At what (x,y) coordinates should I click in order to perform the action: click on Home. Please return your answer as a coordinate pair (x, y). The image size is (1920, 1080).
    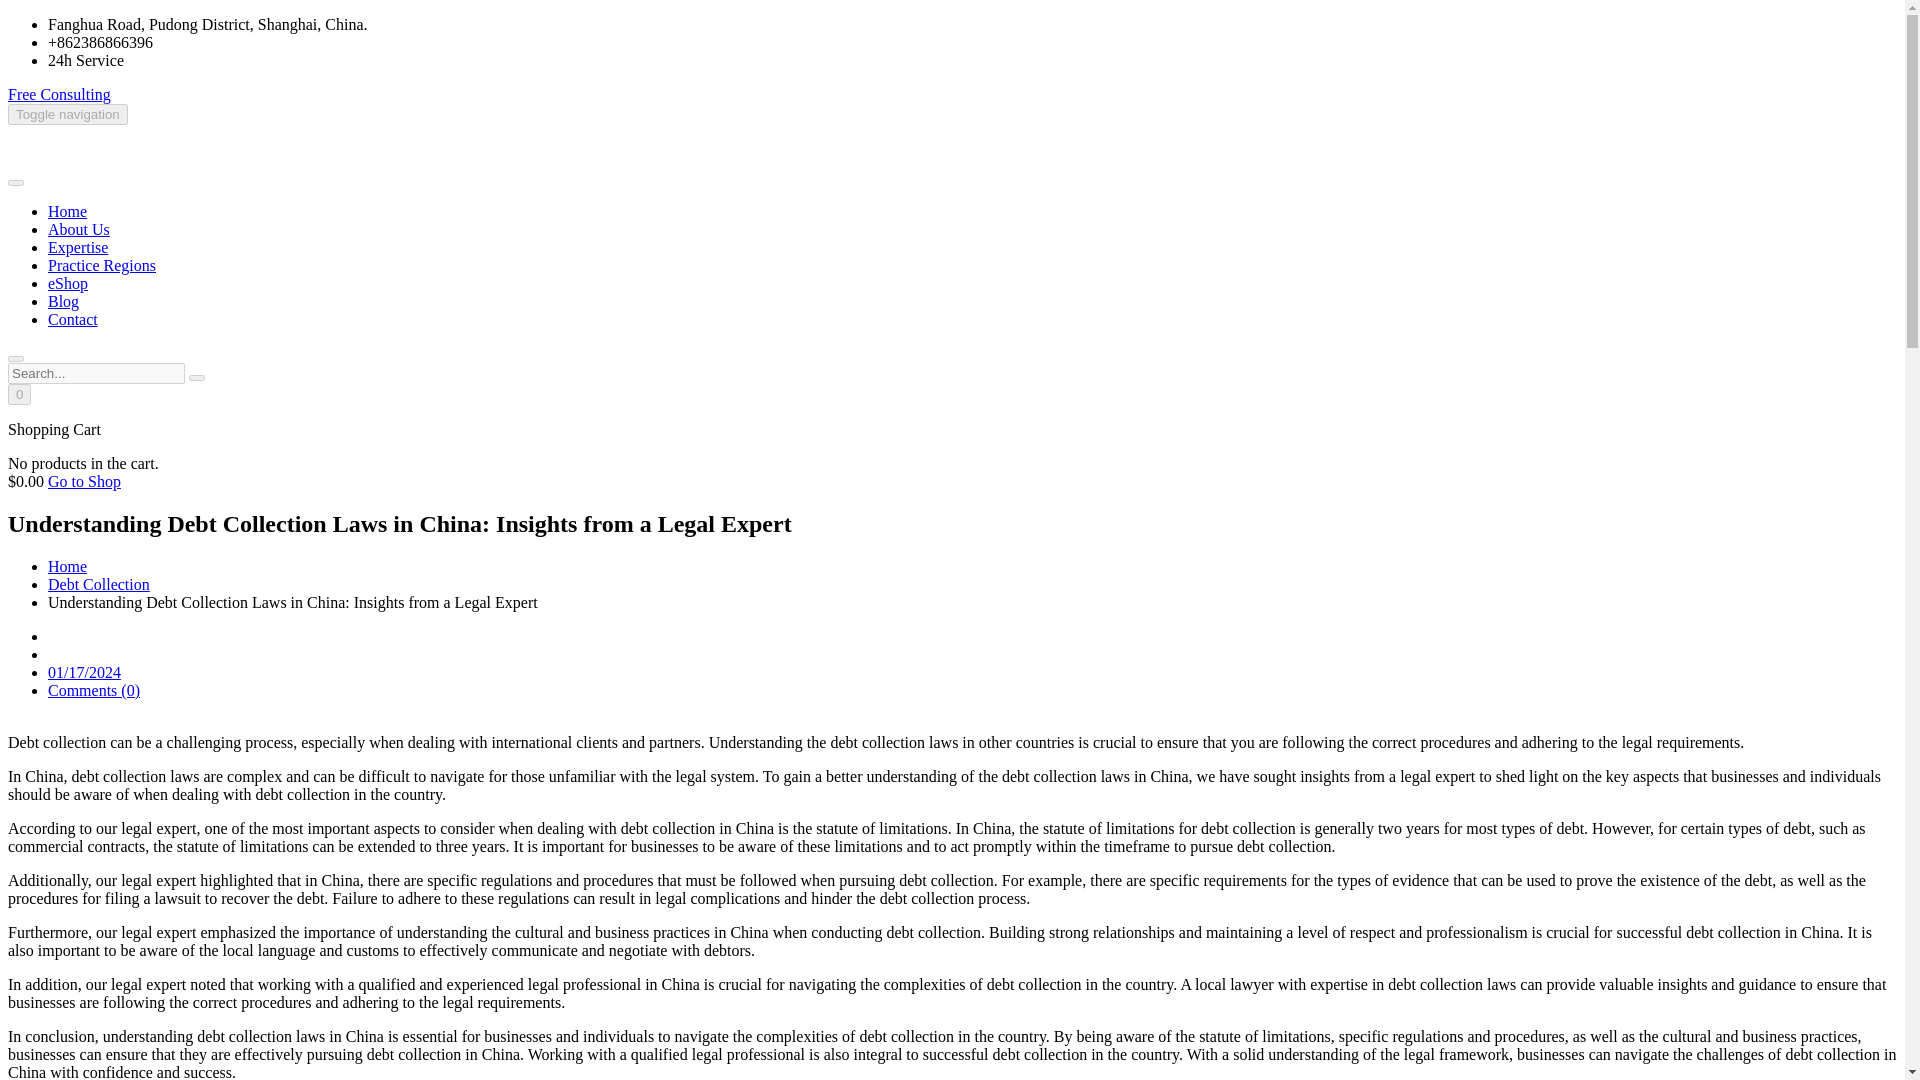
    Looking at the image, I should click on (67, 566).